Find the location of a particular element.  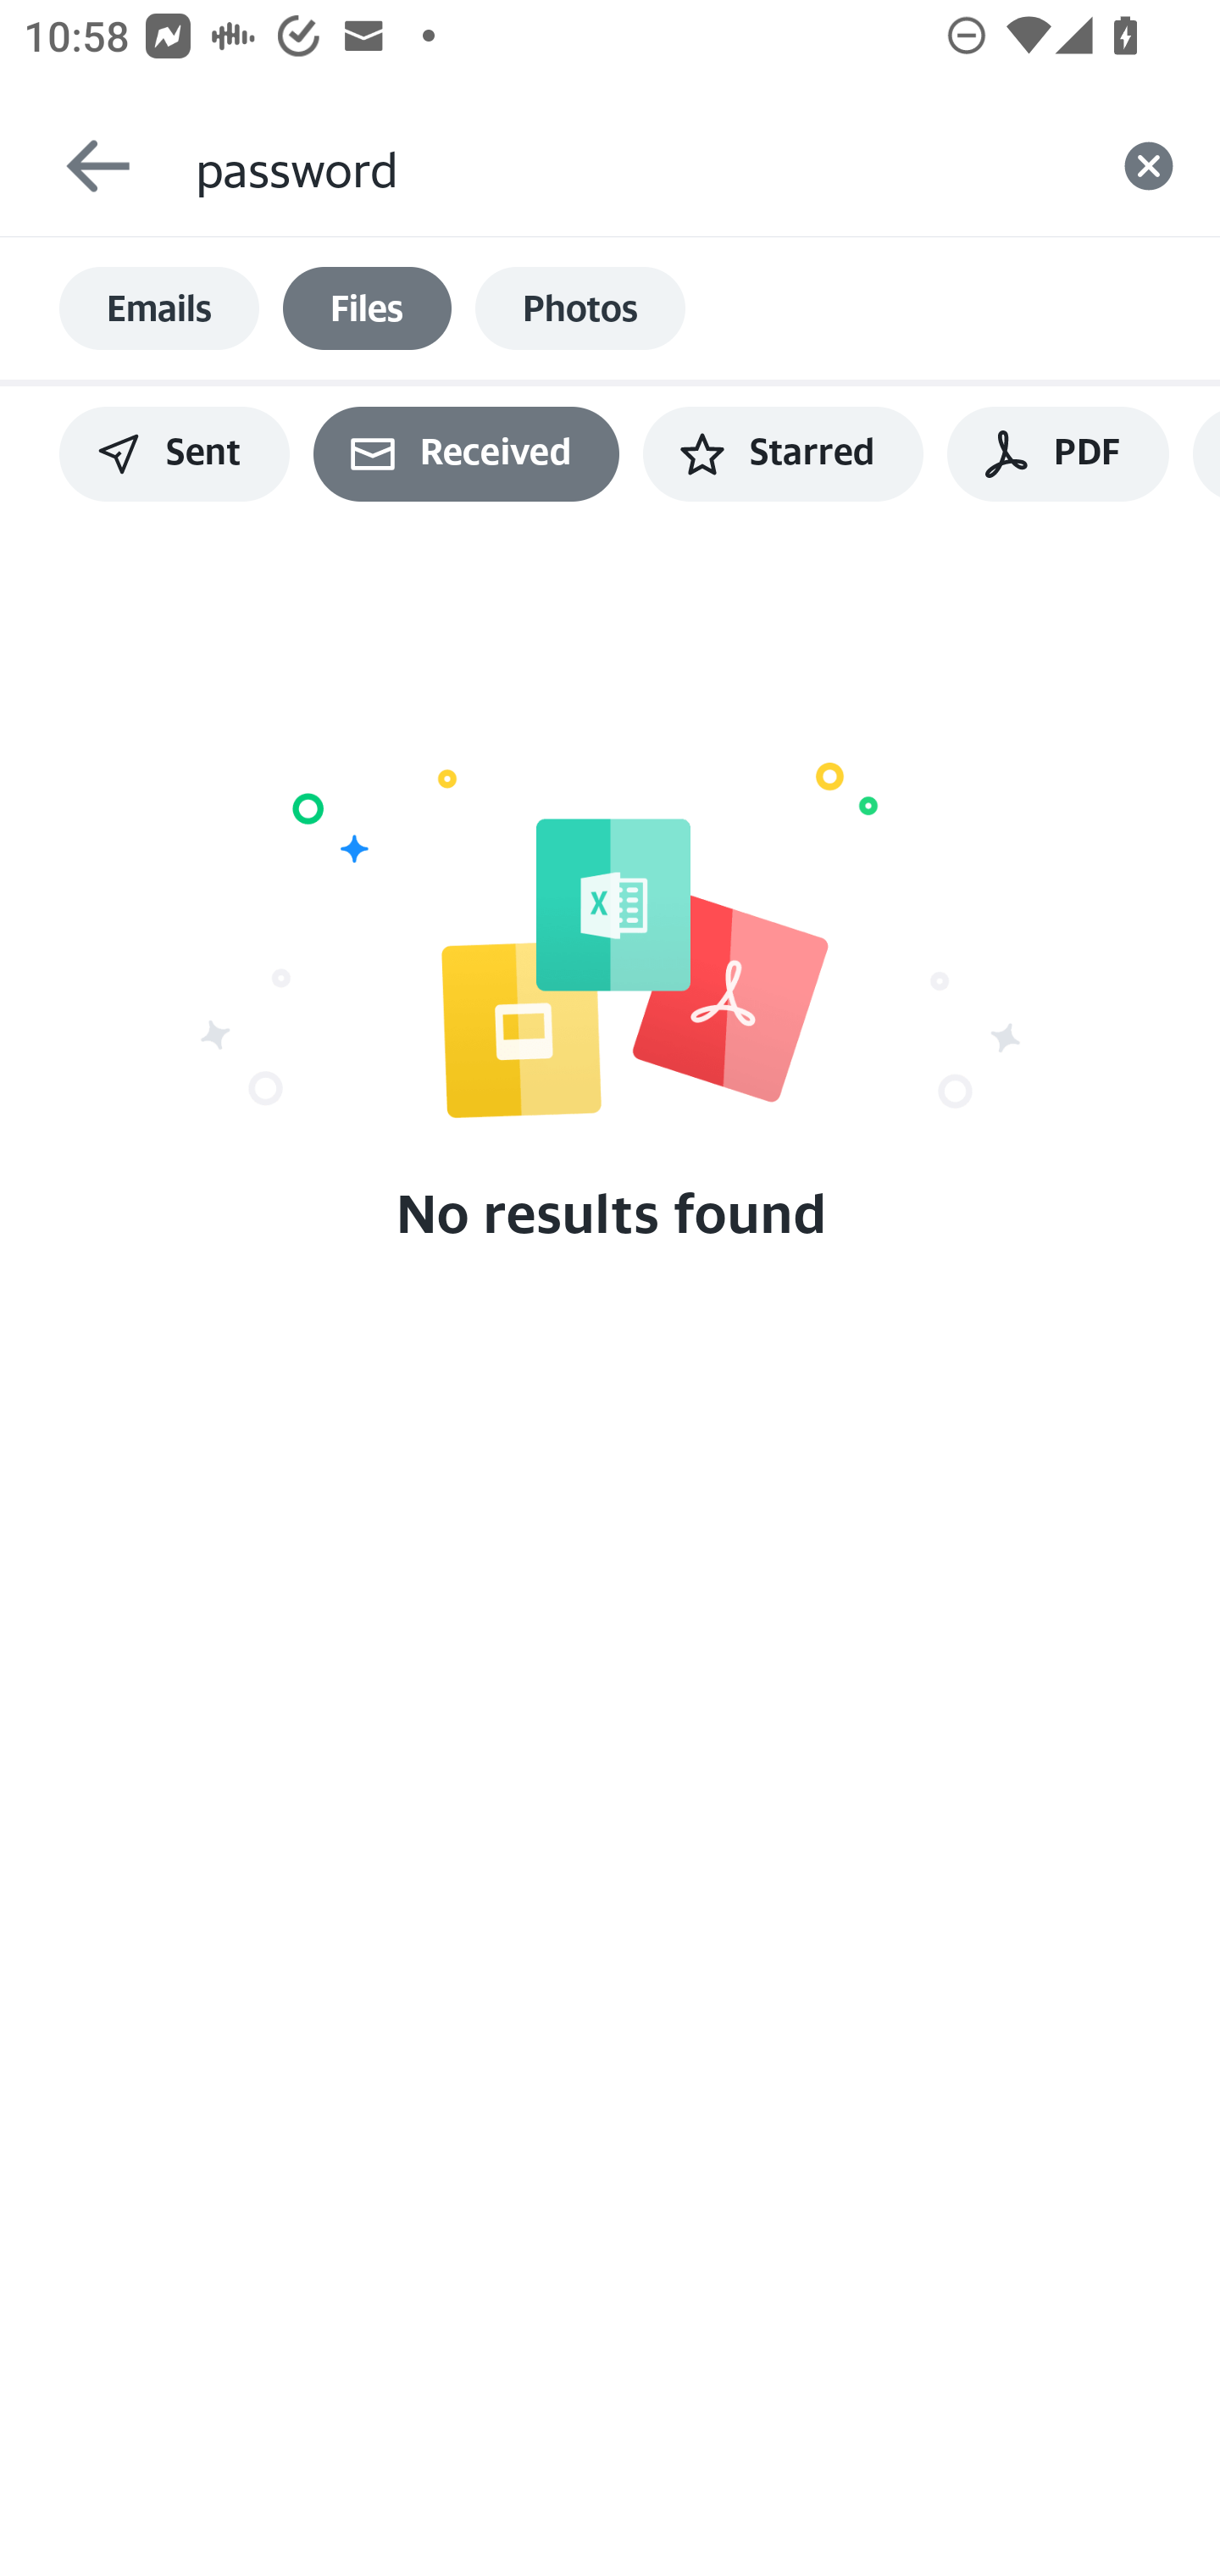

Back is located at coordinates (83, 166).